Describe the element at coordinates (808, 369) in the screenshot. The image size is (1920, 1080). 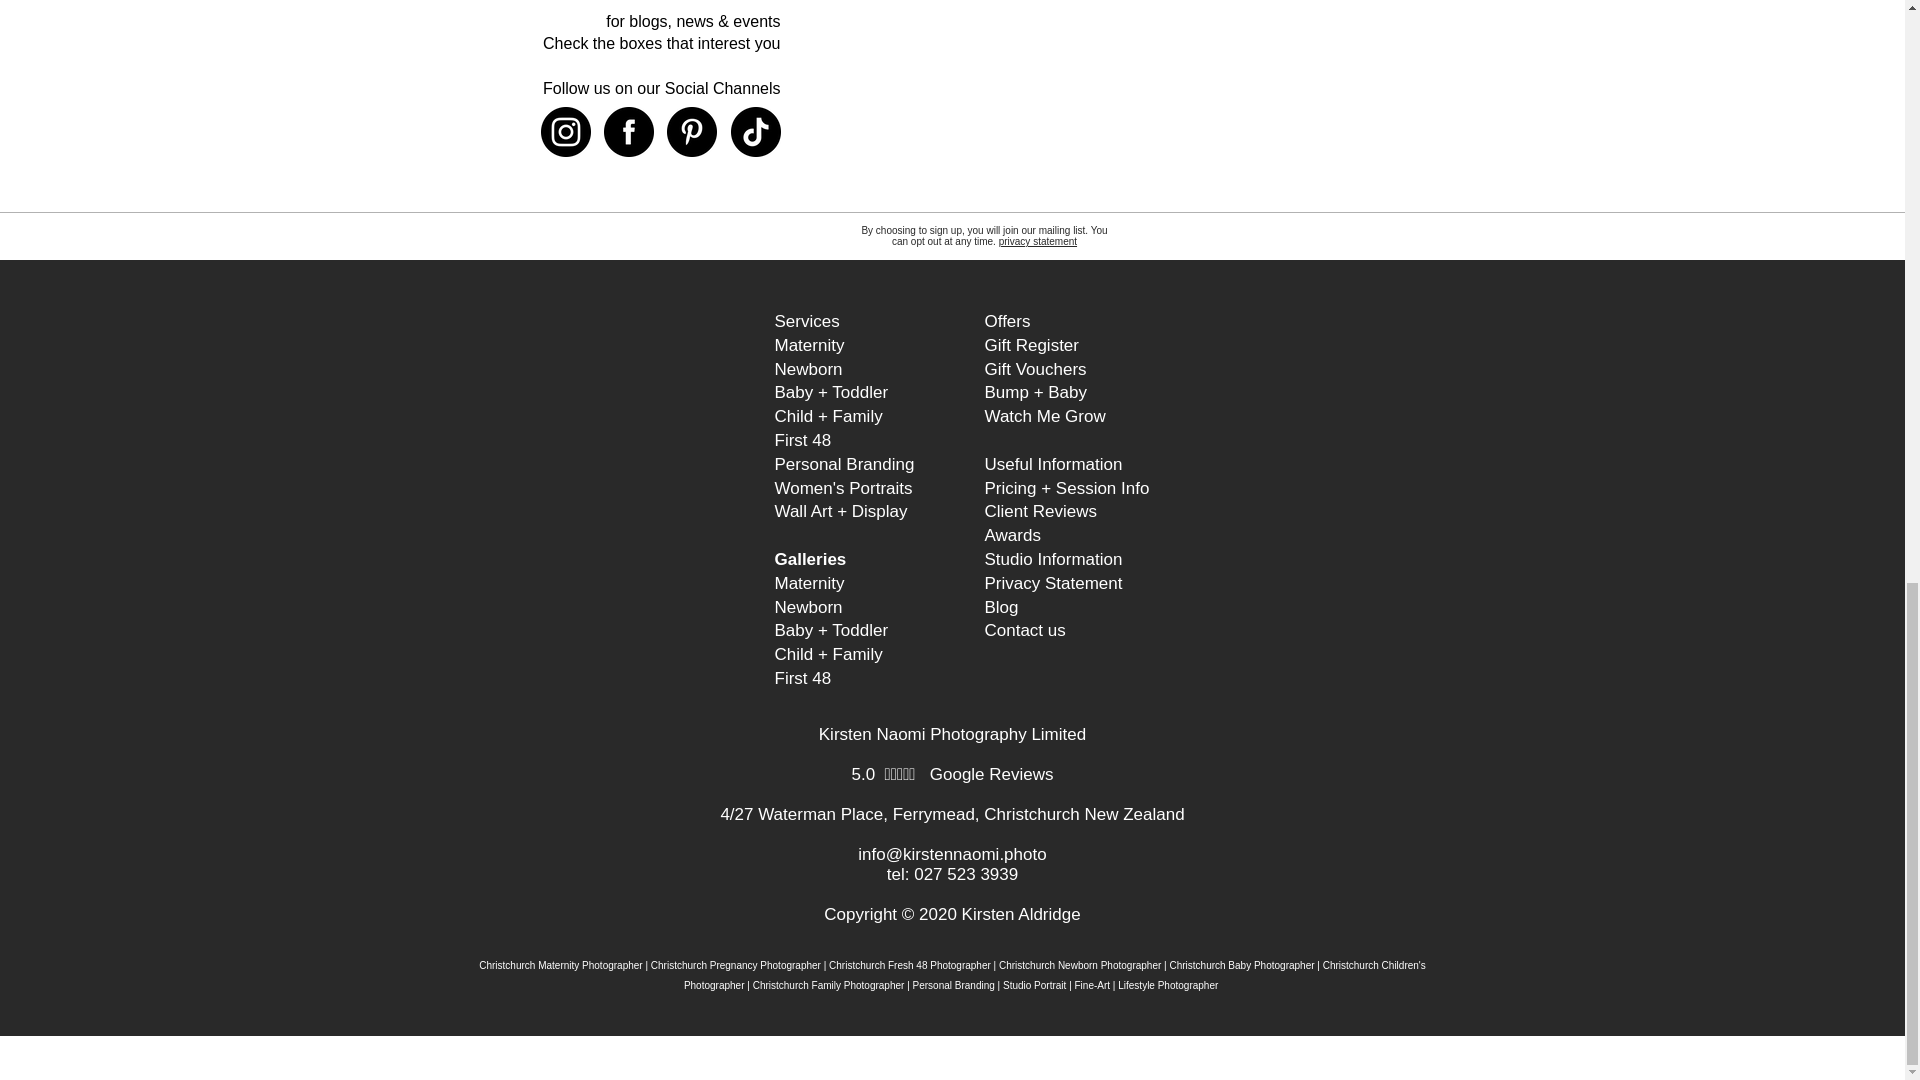
I see `Newborn` at that location.